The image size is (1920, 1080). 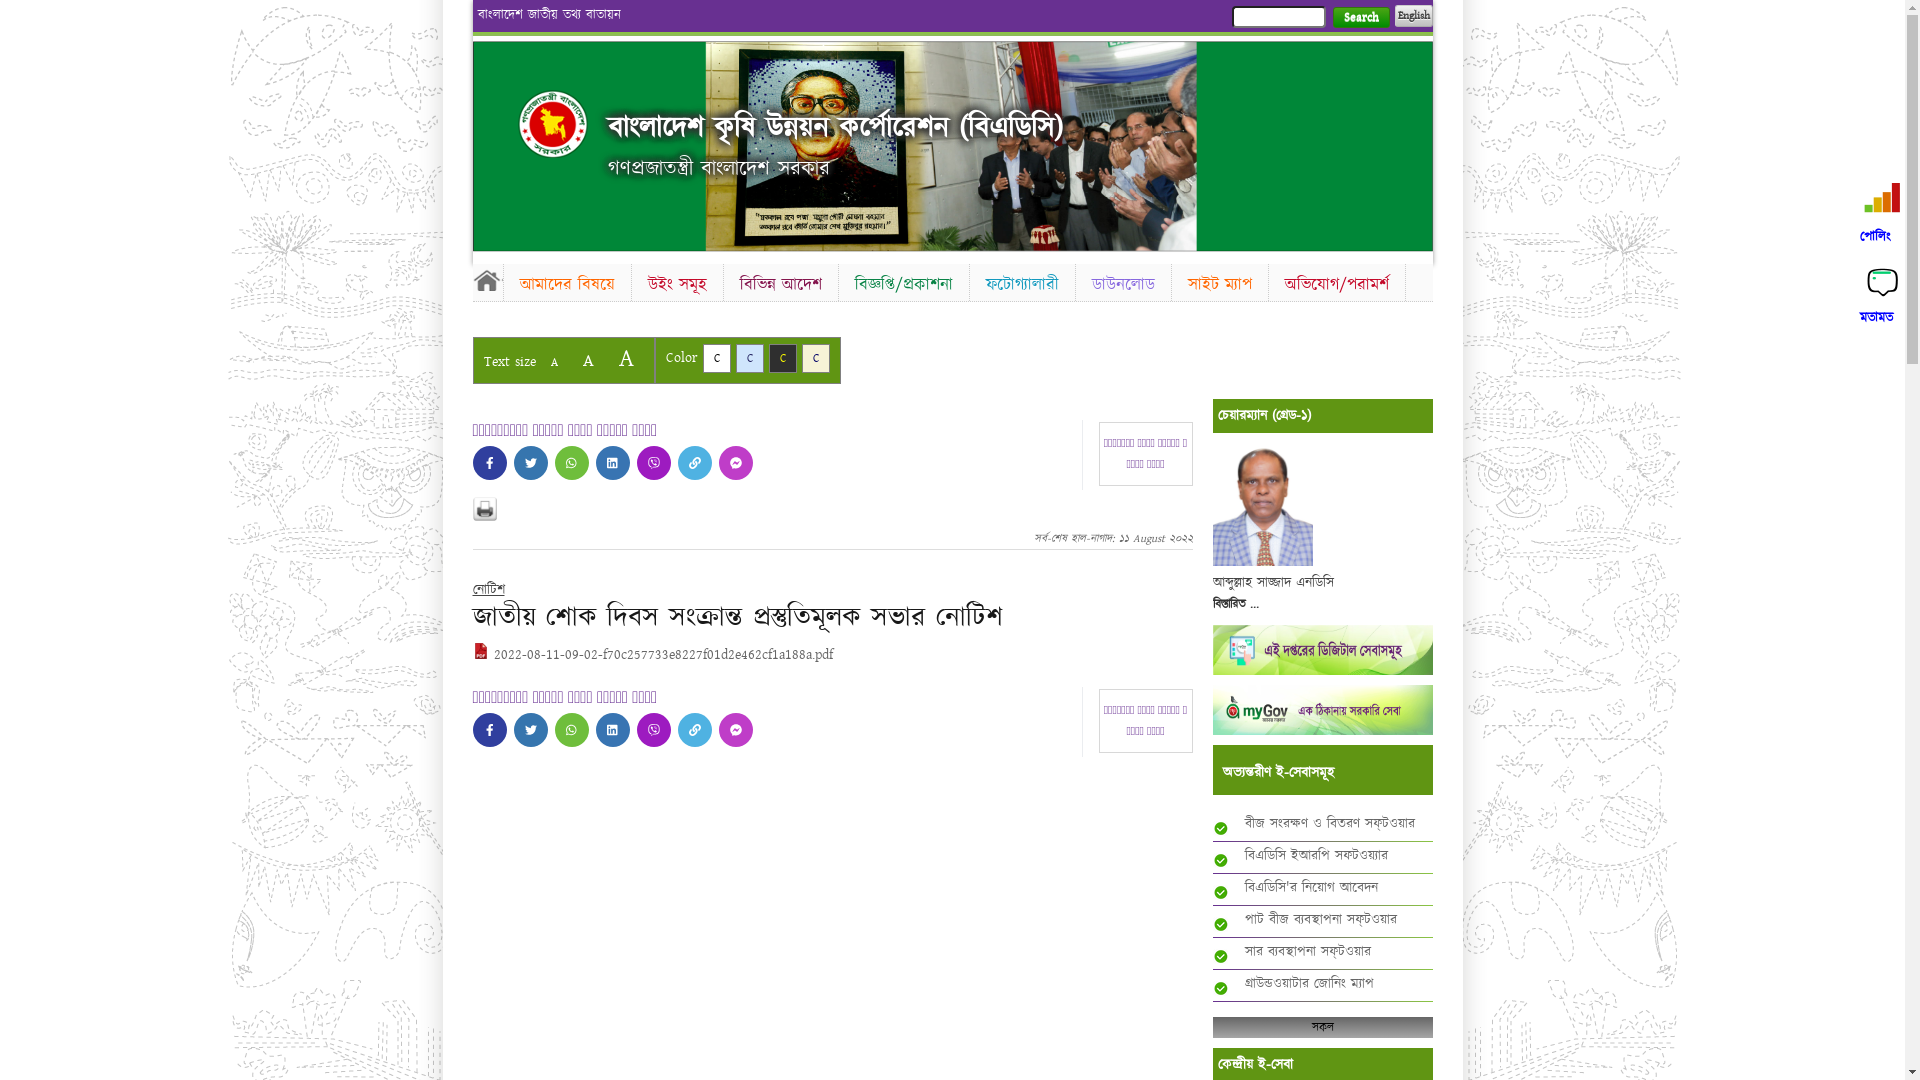 What do you see at coordinates (782, 358) in the screenshot?
I see `C` at bounding box center [782, 358].